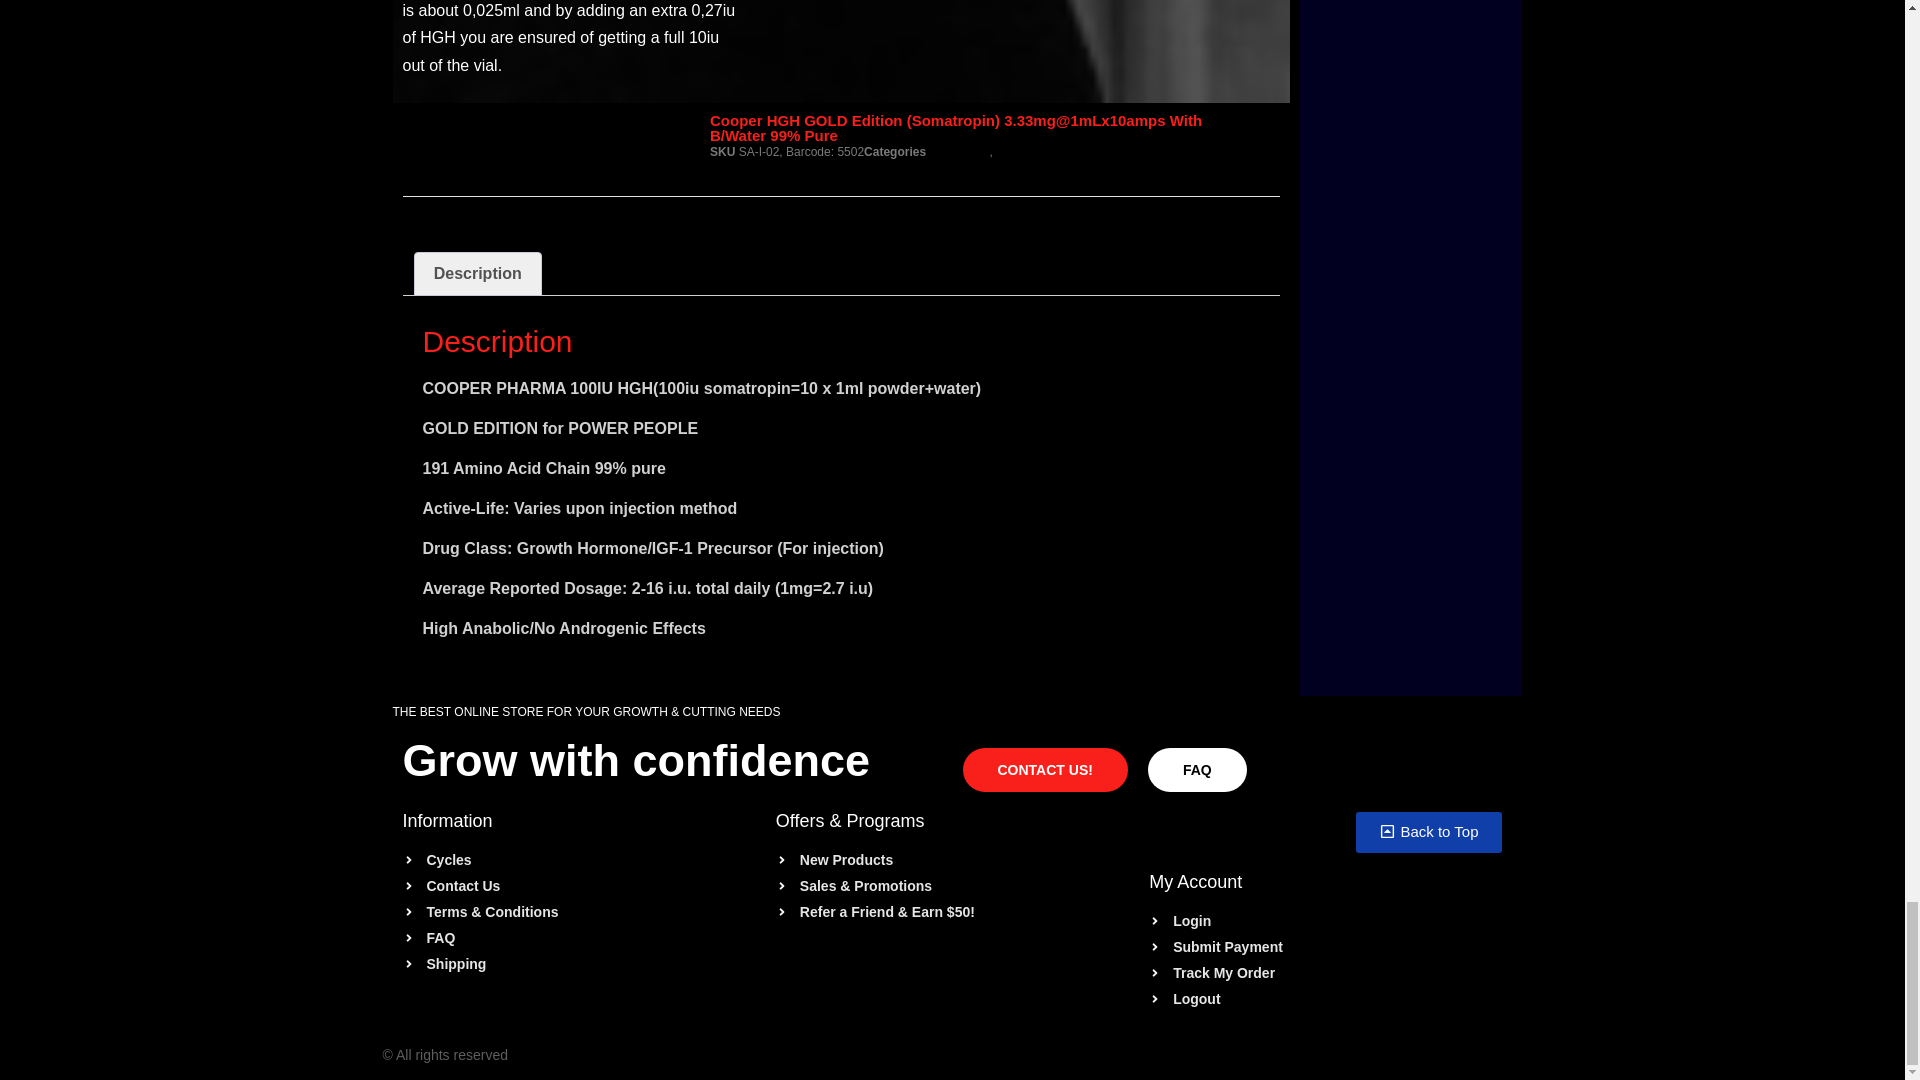 The image size is (1920, 1080). Describe the element at coordinates (578, 886) in the screenshot. I see `Contact Us` at that location.